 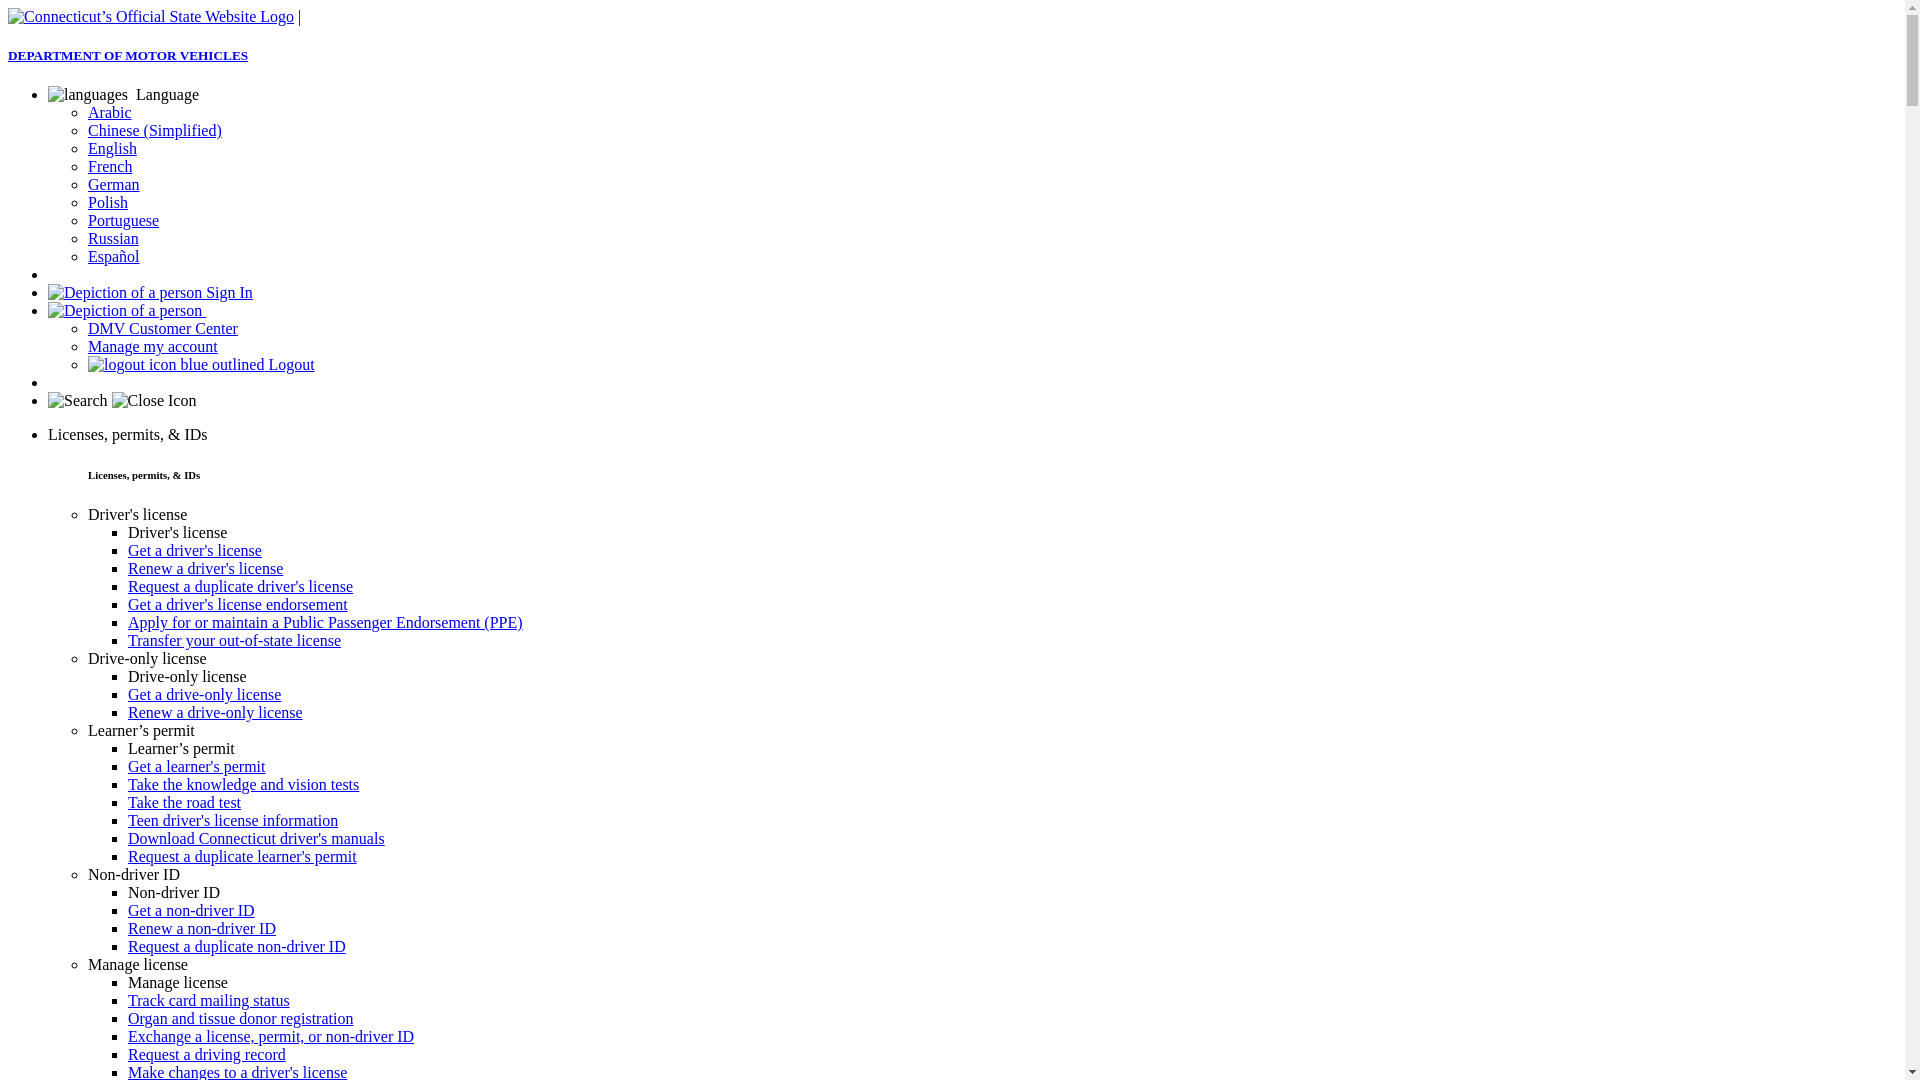 I want to click on Logout, so click(x=202, y=364).